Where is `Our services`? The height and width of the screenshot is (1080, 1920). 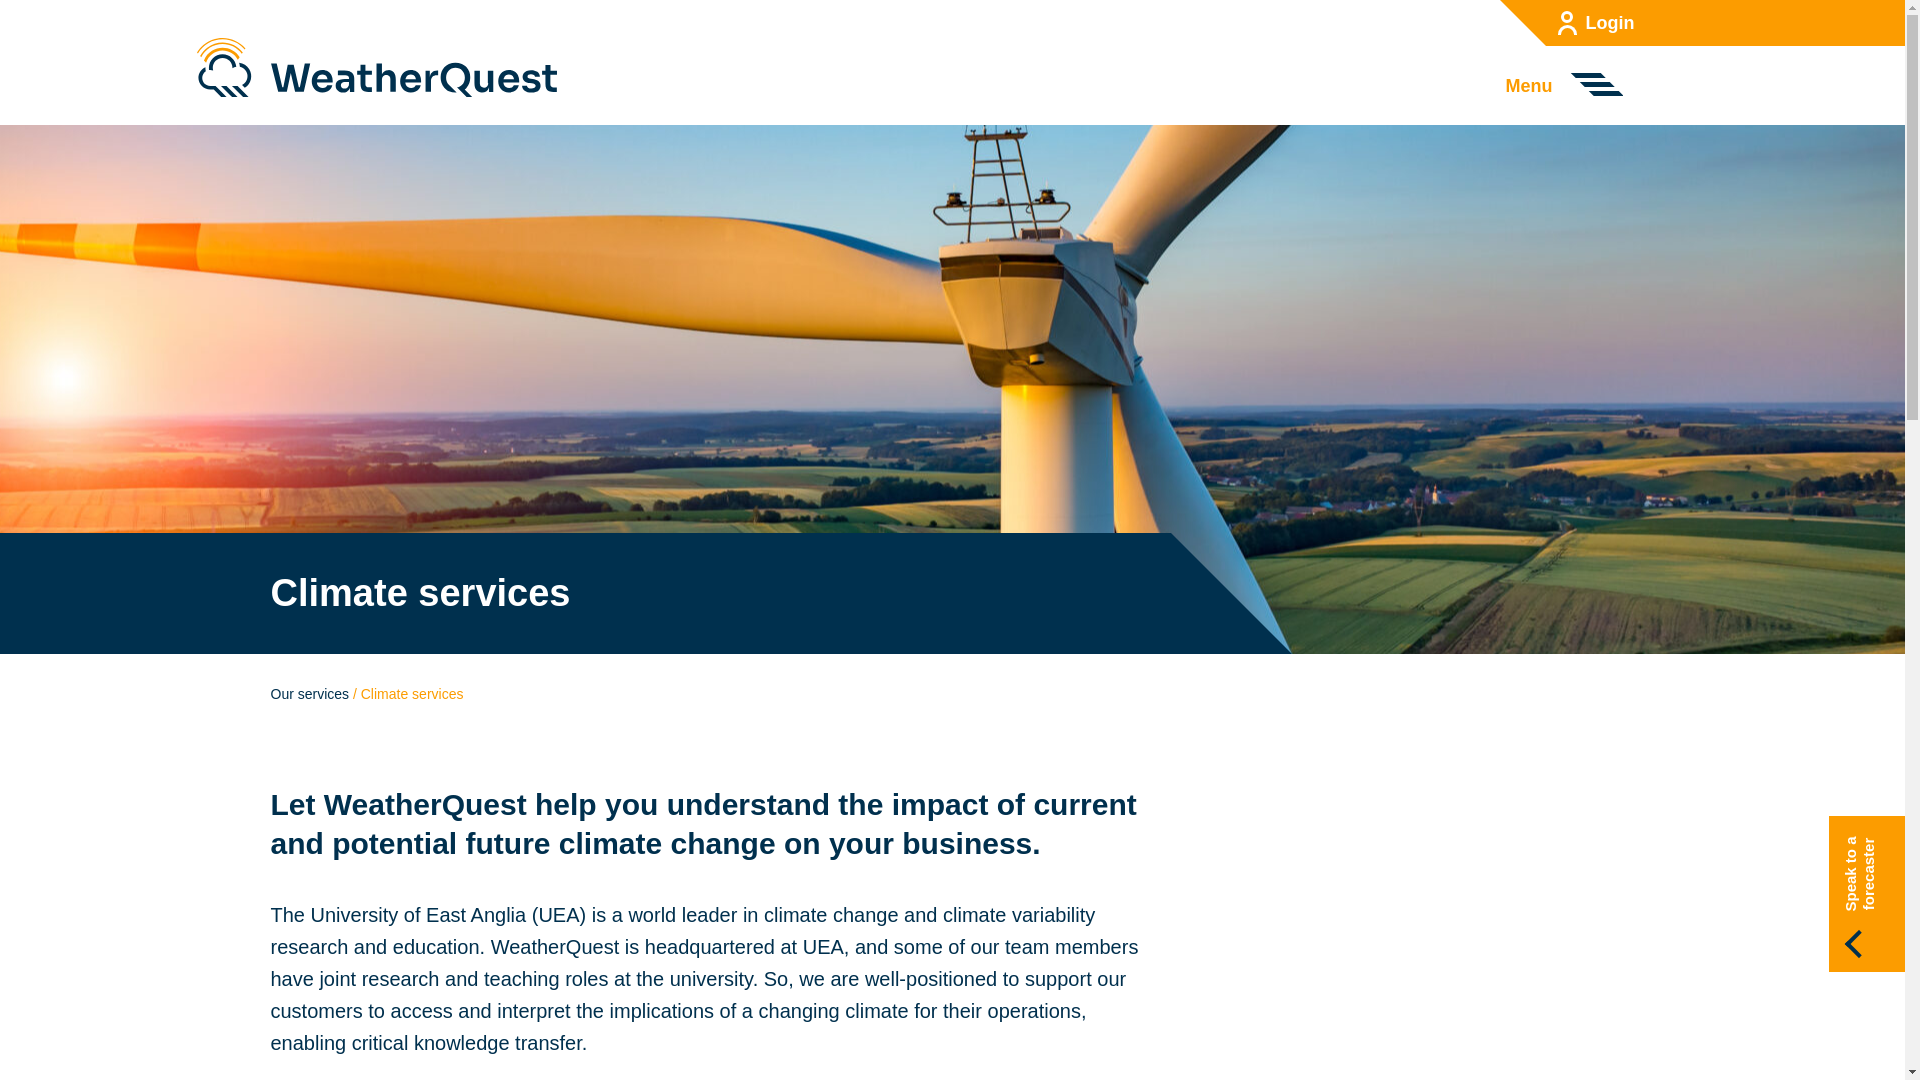
Our services is located at coordinates (310, 694).